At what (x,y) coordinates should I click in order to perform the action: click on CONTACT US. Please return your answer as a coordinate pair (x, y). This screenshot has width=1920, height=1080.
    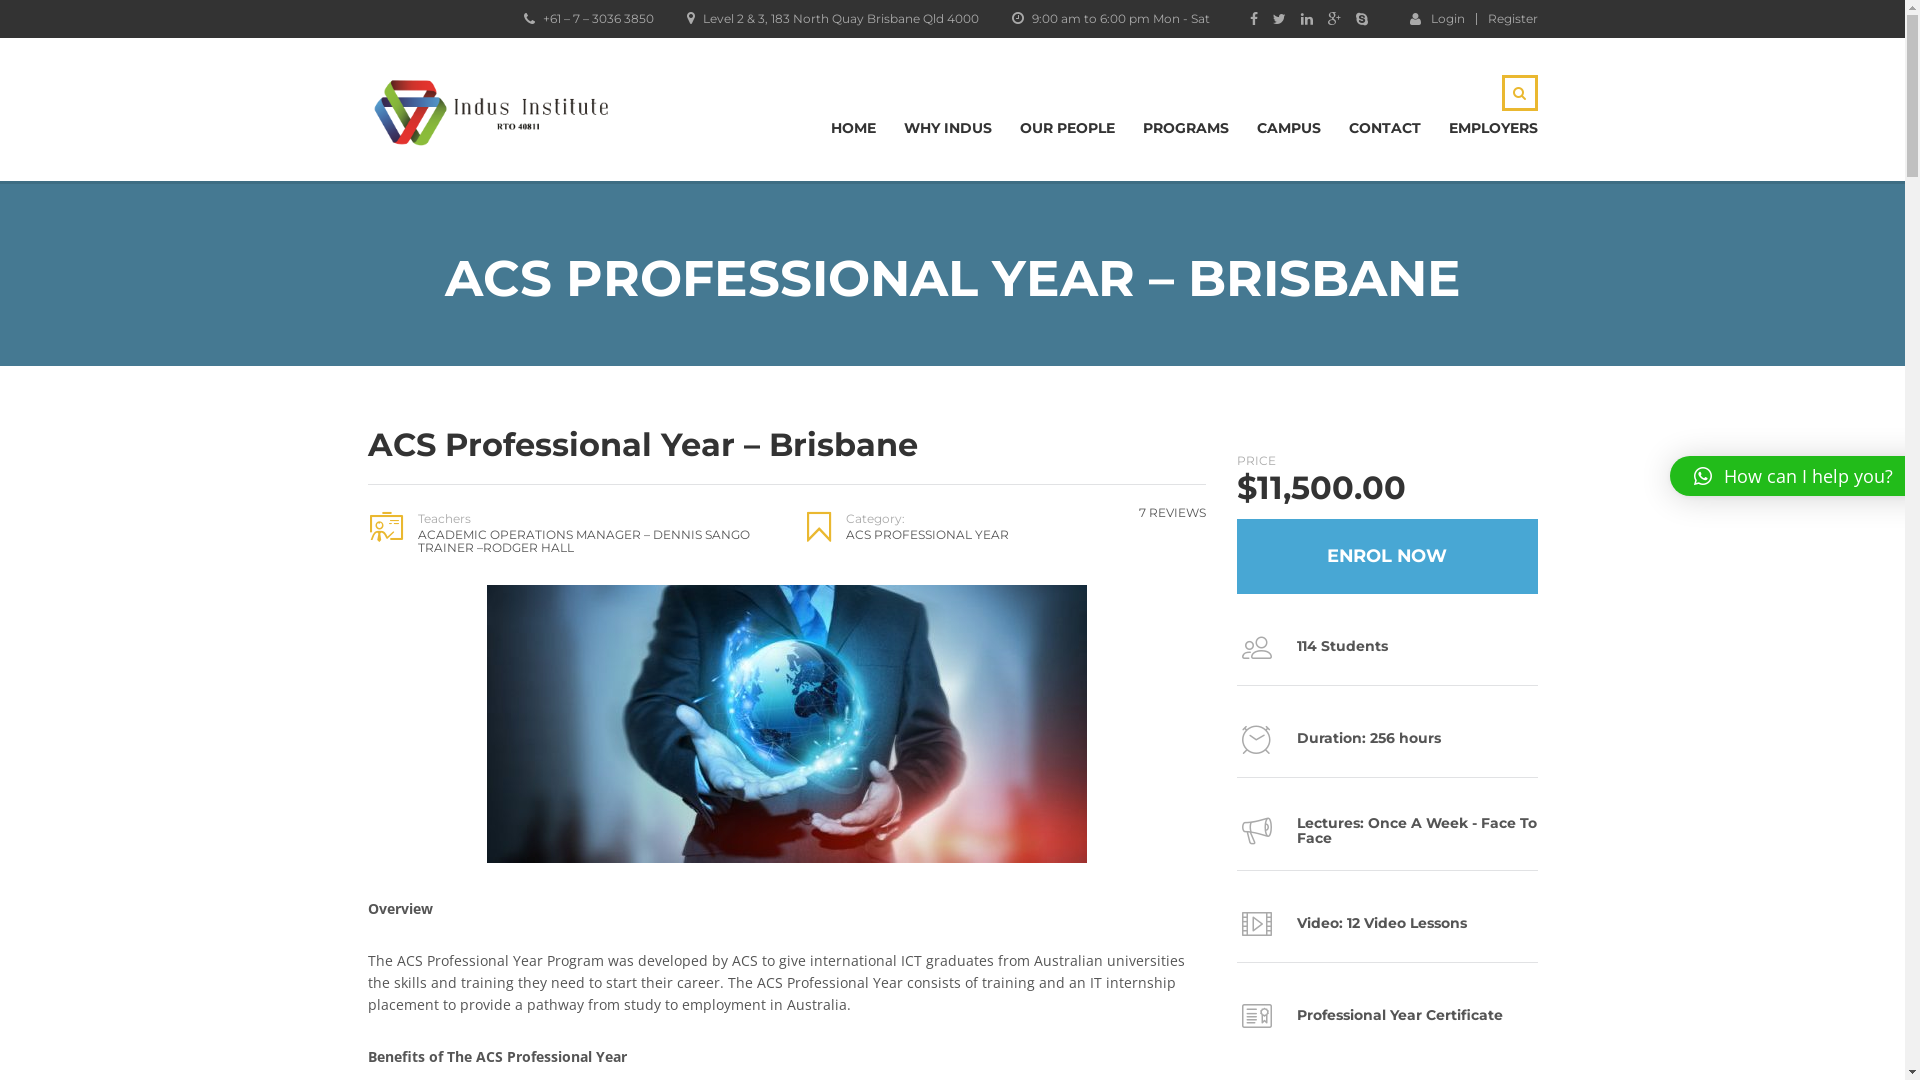
    Looking at the image, I should click on (803, 740).